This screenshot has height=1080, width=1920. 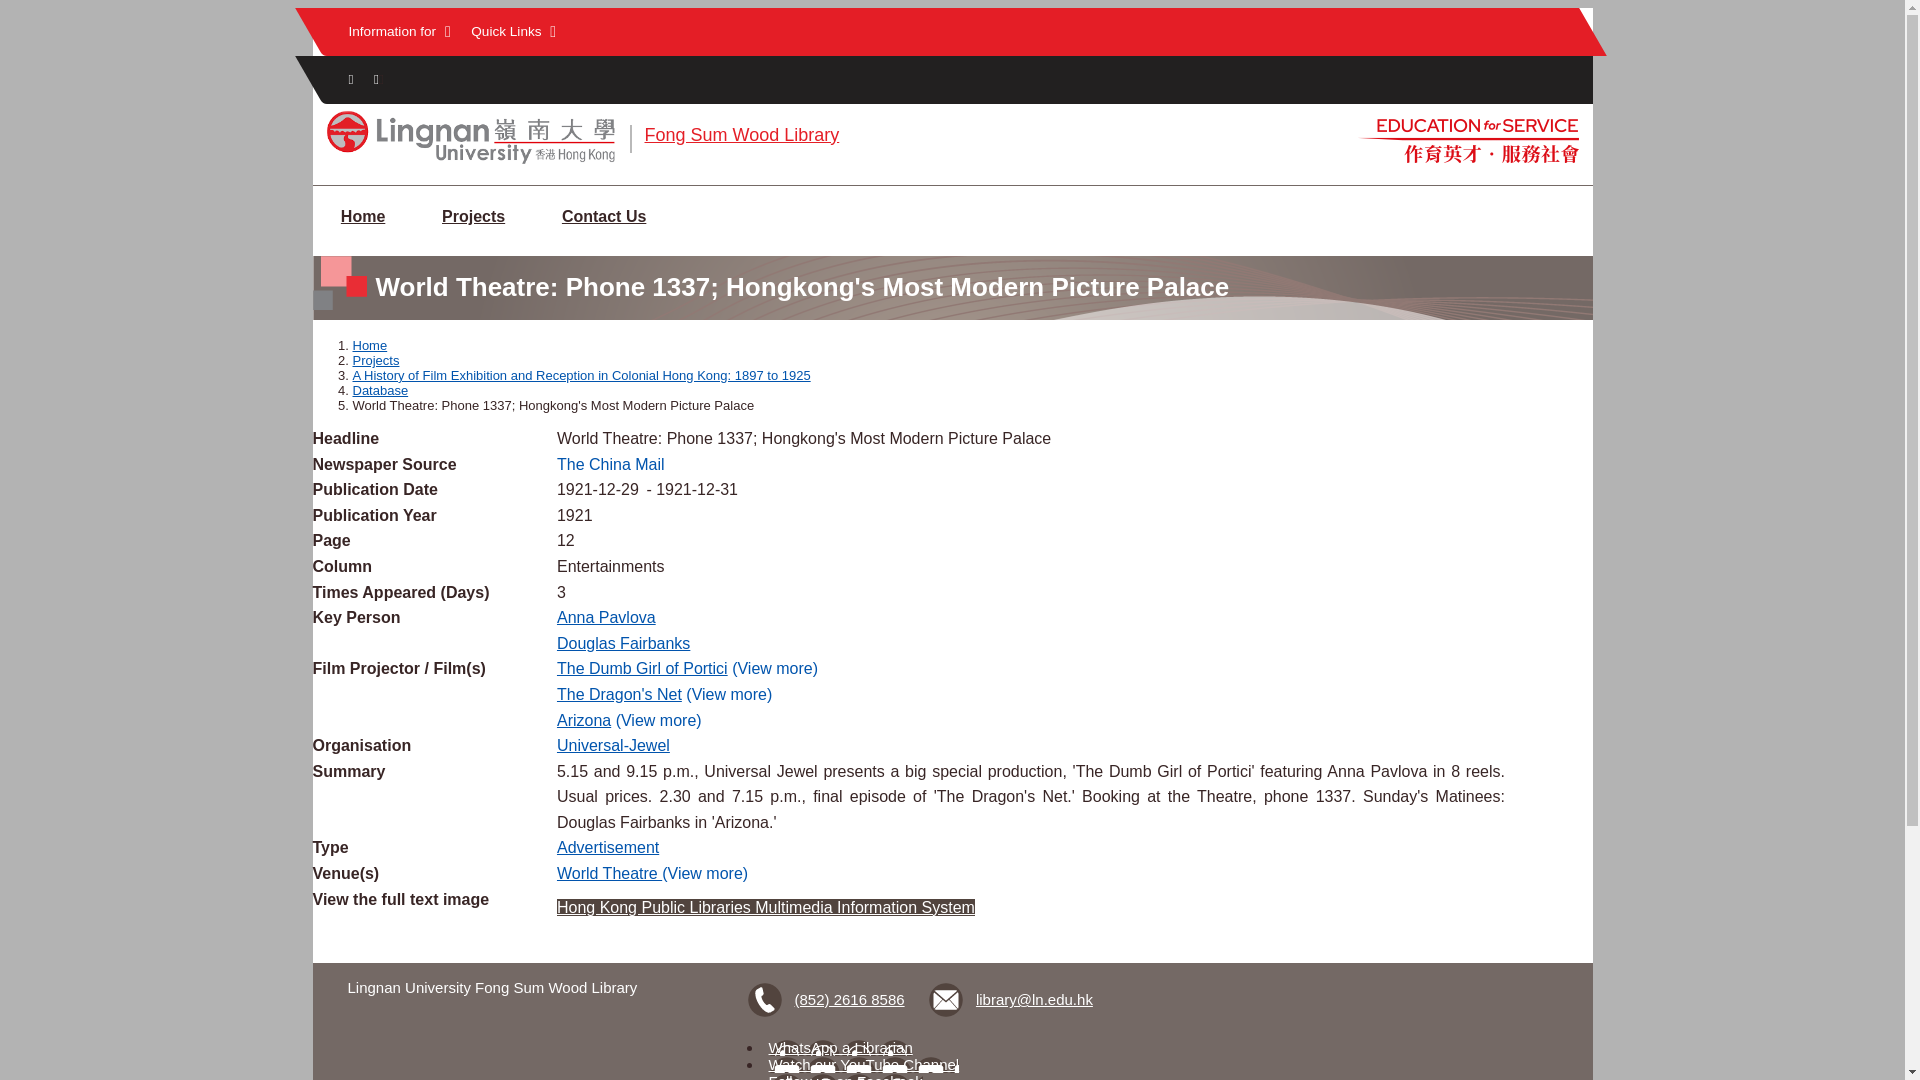 What do you see at coordinates (830, 1000) in the screenshot?
I see `Phone Number` at bounding box center [830, 1000].